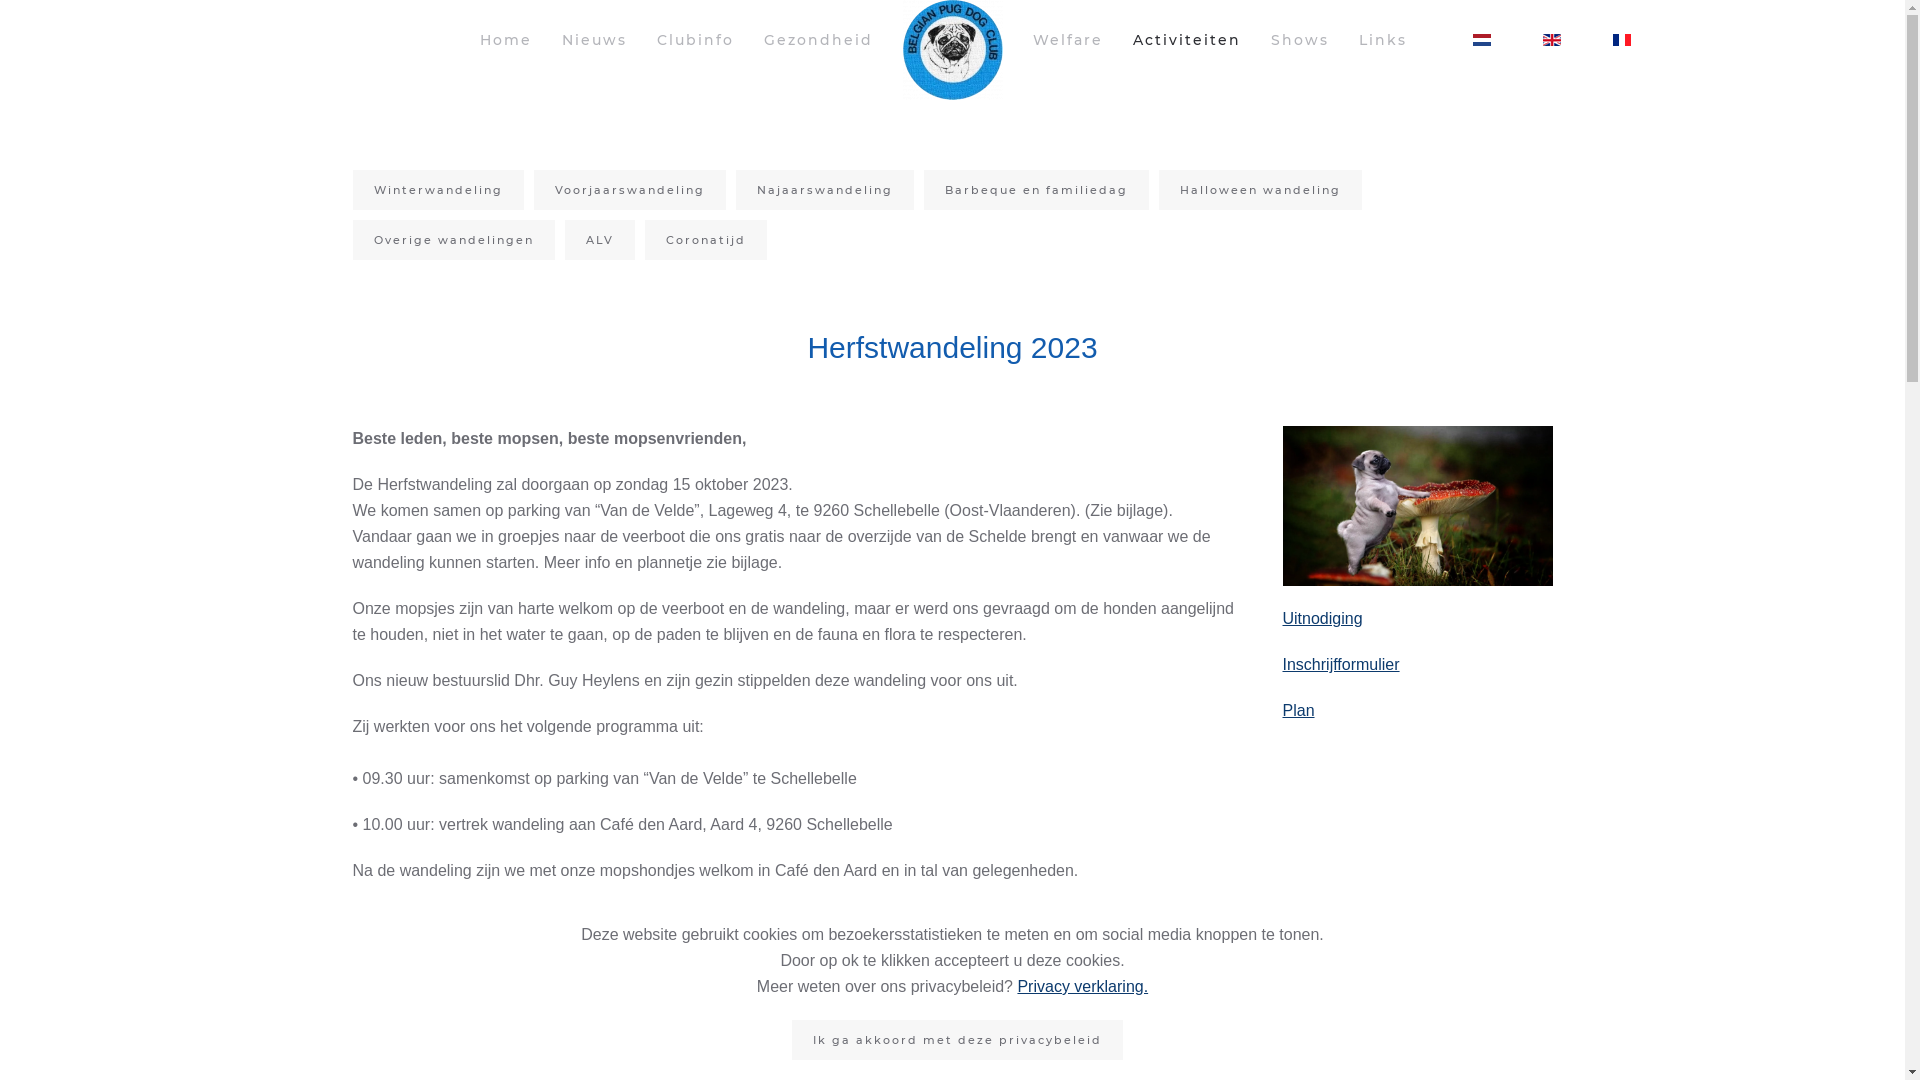  What do you see at coordinates (1036, 190) in the screenshot?
I see `Barbeque en familiedag` at bounding box center [1036, 190].